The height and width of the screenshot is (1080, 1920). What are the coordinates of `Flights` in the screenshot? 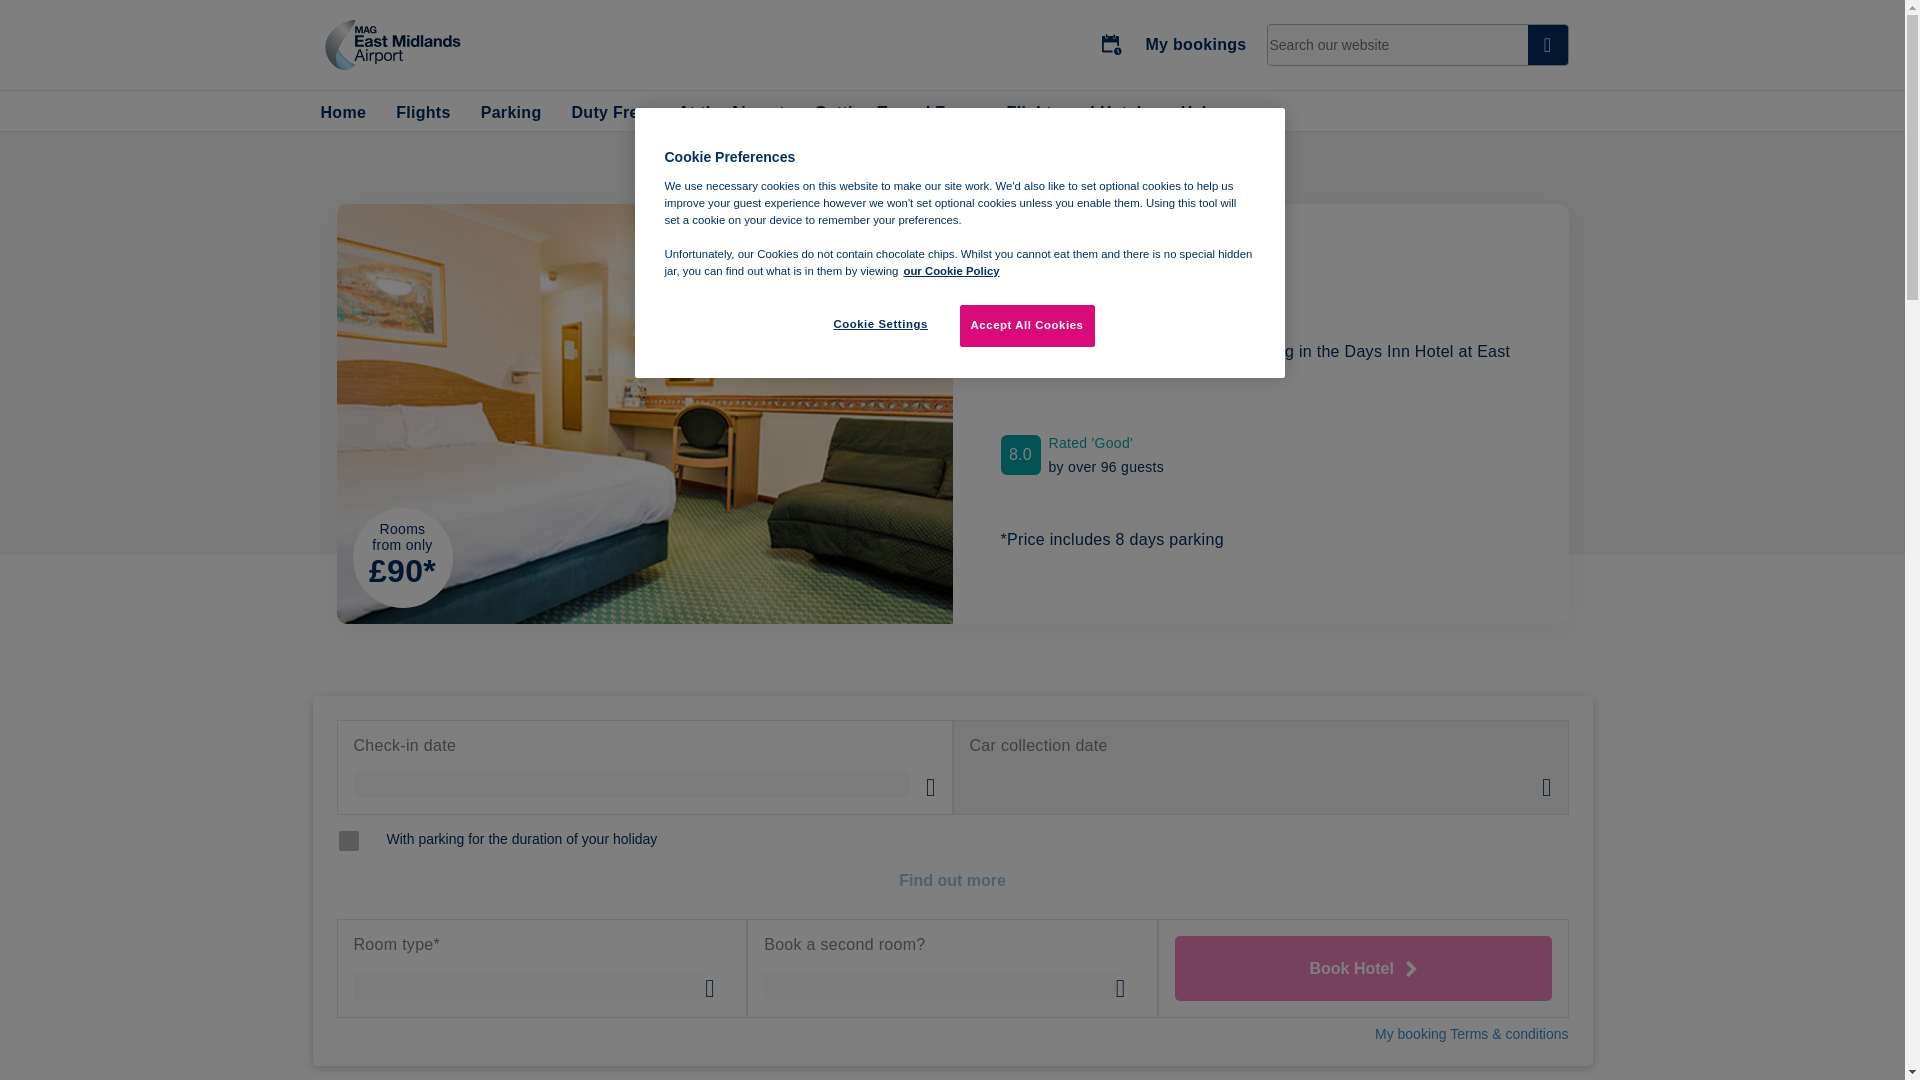 It's located at (423, 114).